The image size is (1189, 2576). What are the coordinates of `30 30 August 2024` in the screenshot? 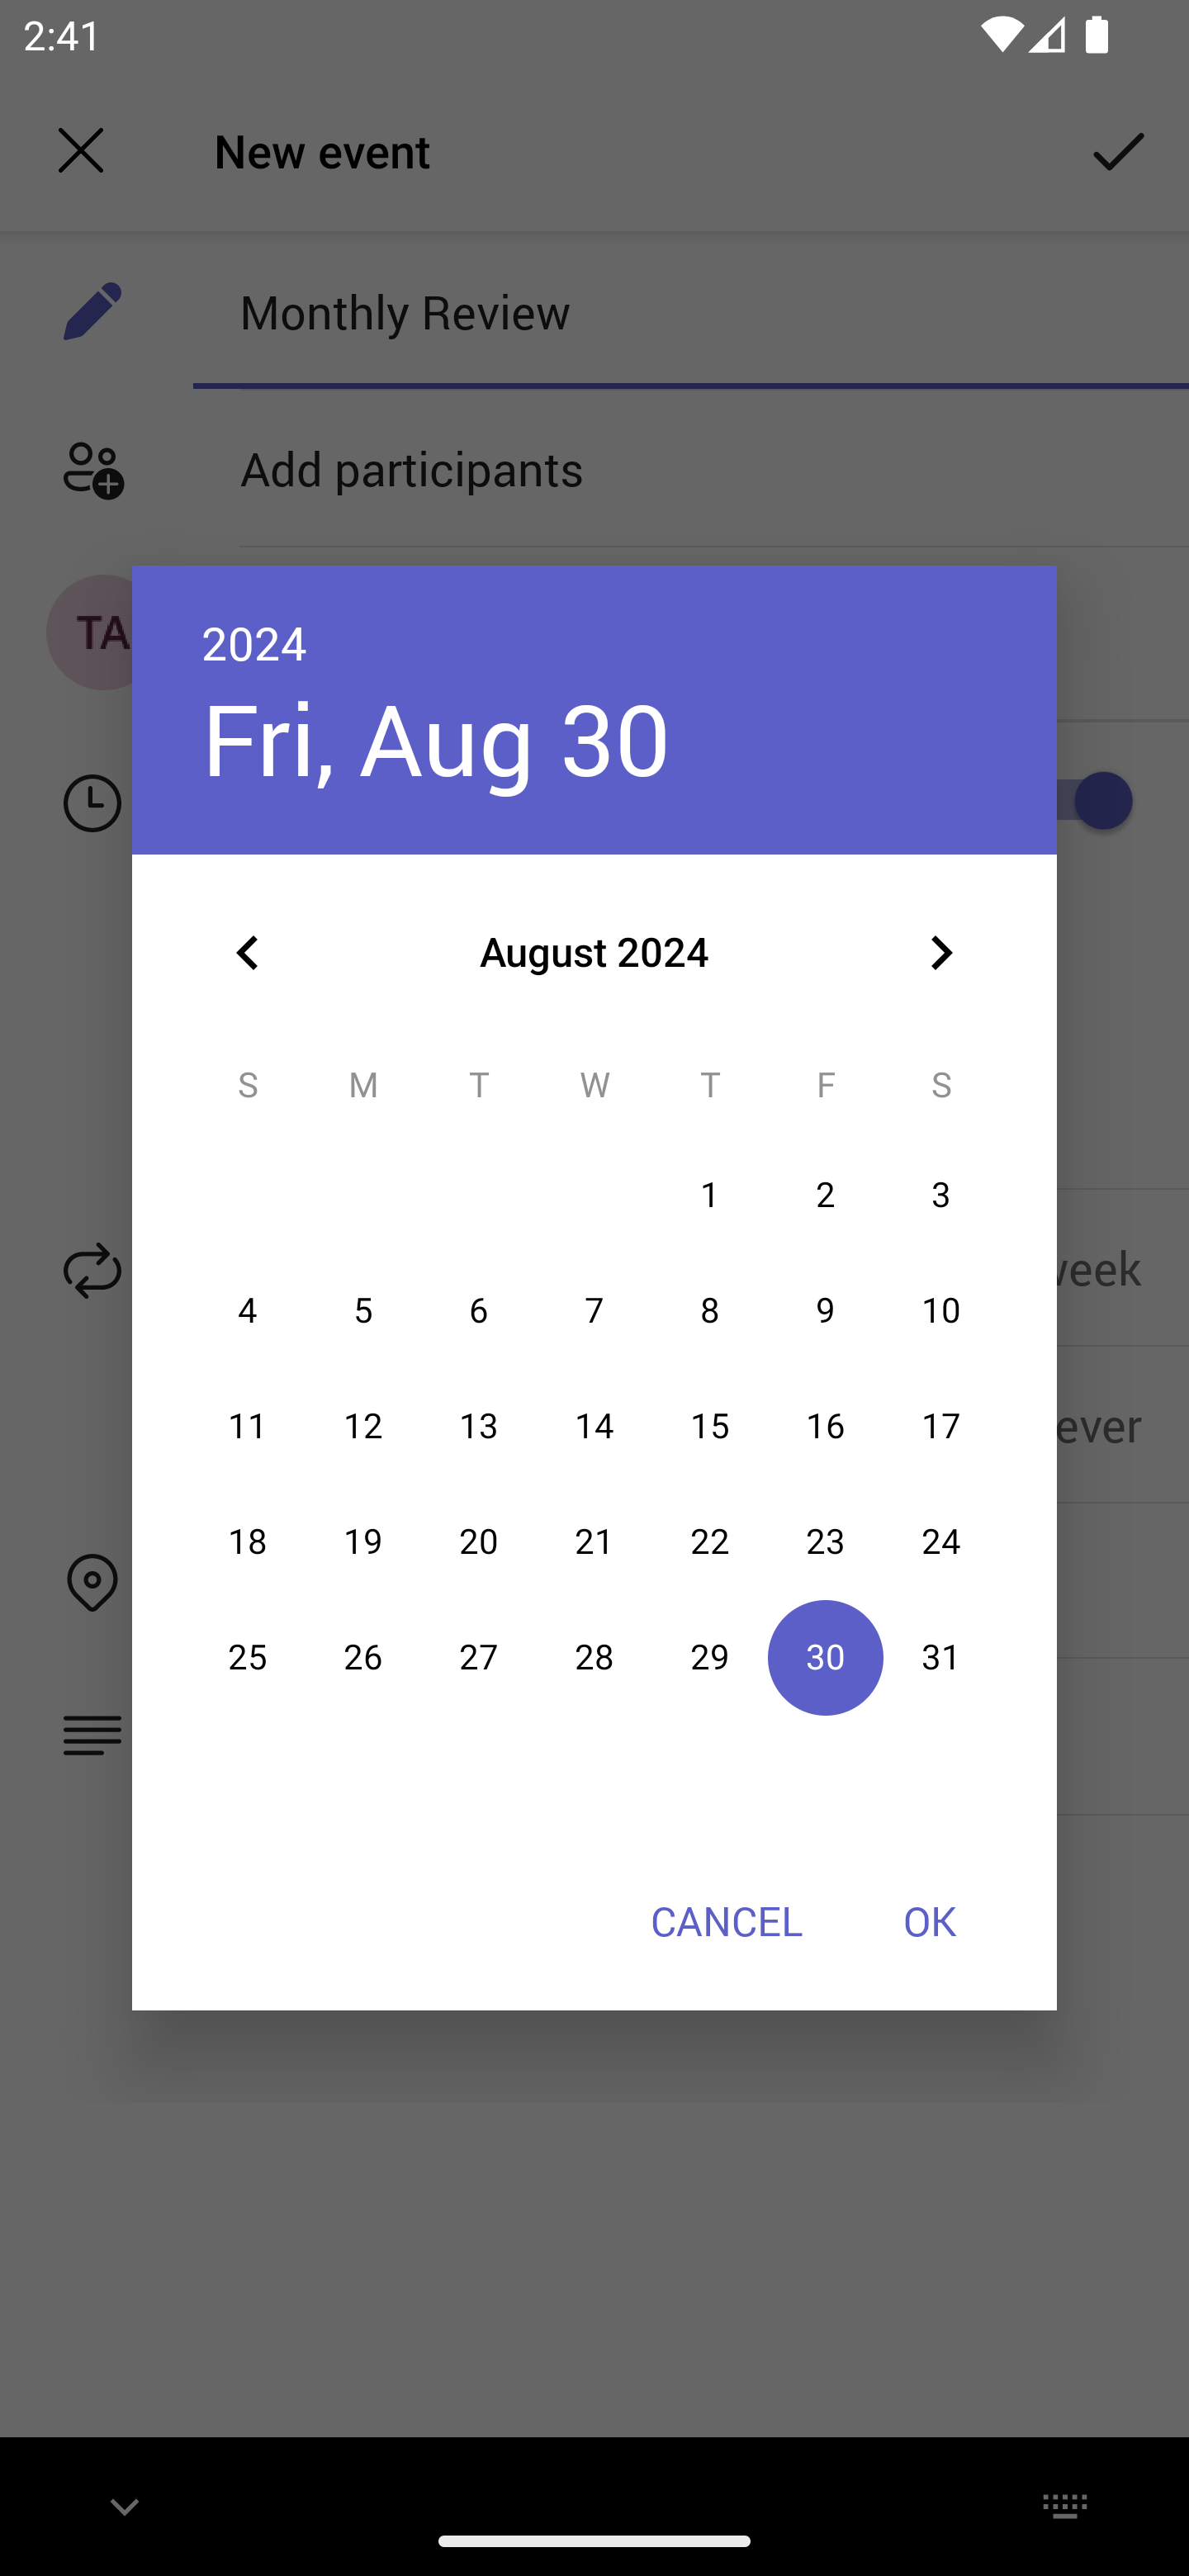 It's located at (826, 1657).